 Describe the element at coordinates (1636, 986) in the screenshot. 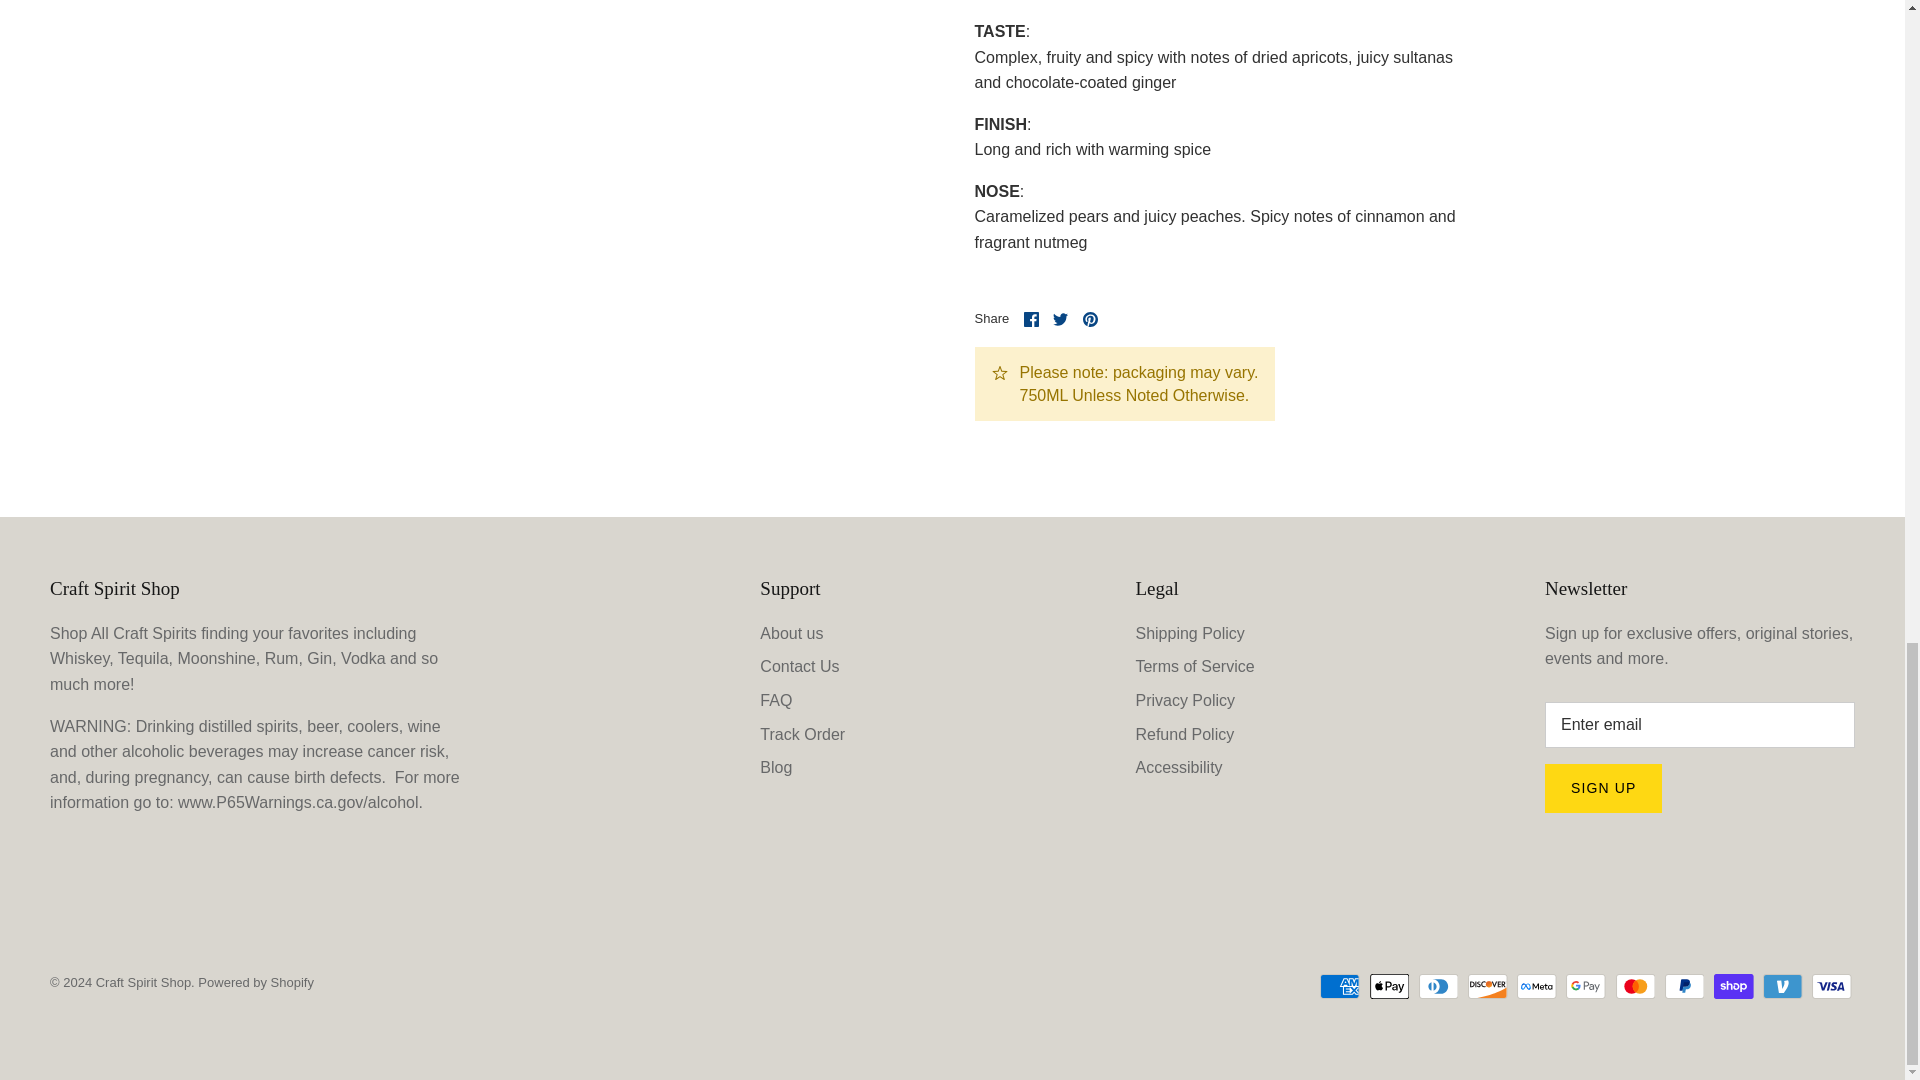

I see `Mastercard` at that location.